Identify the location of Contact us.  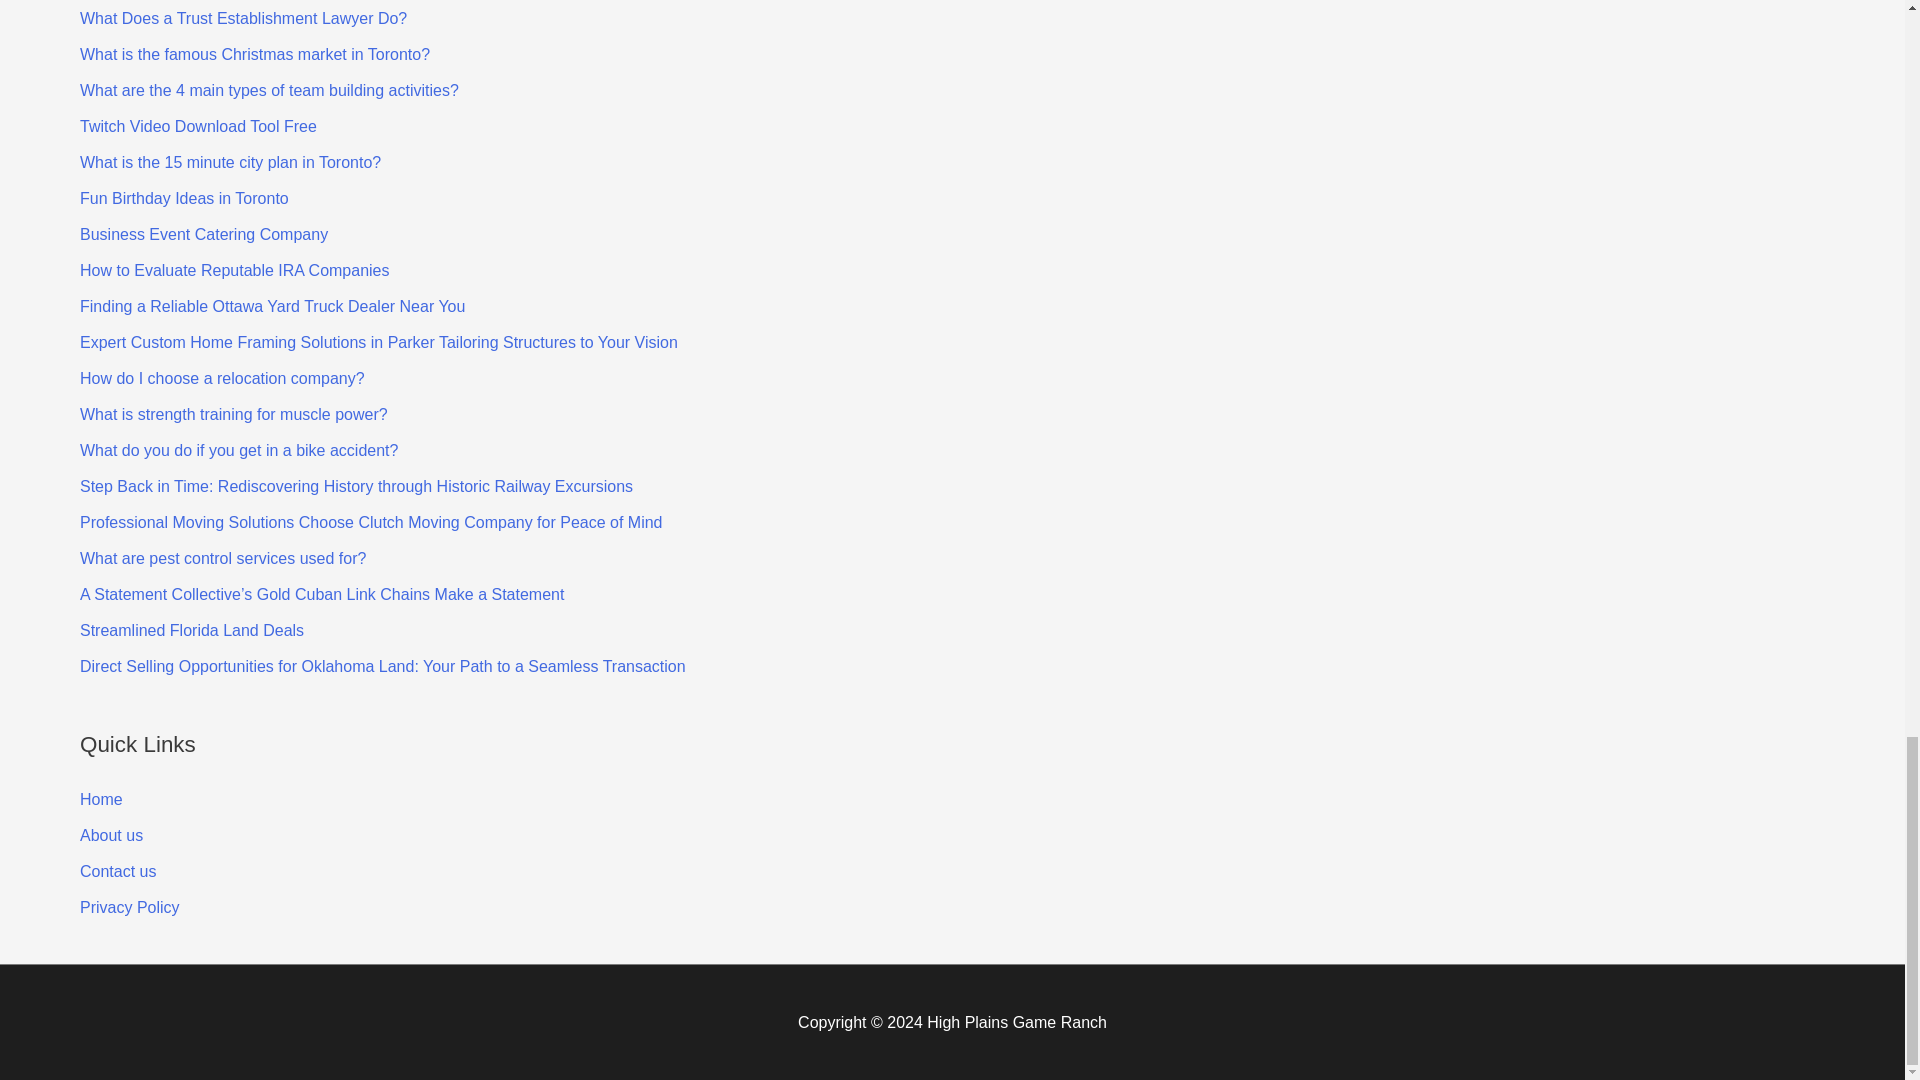
(118, 871).